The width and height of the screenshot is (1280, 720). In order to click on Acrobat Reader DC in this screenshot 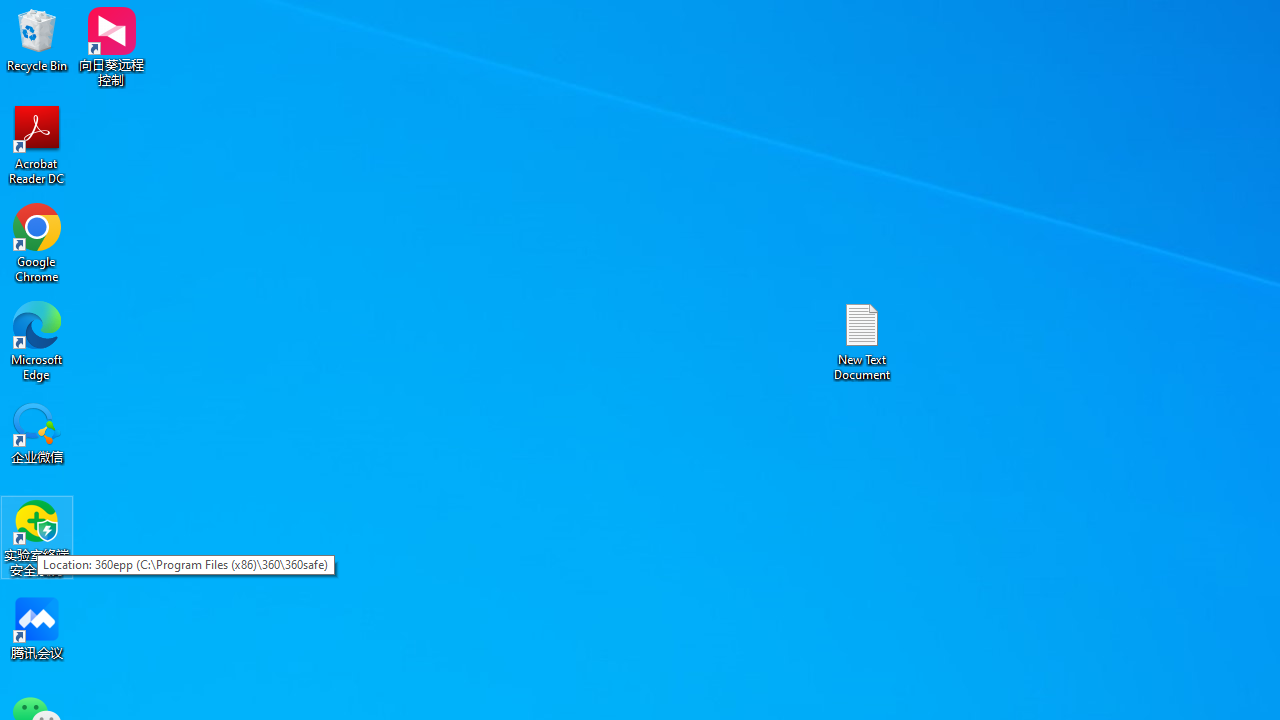, I will do `click(37, 144)`.